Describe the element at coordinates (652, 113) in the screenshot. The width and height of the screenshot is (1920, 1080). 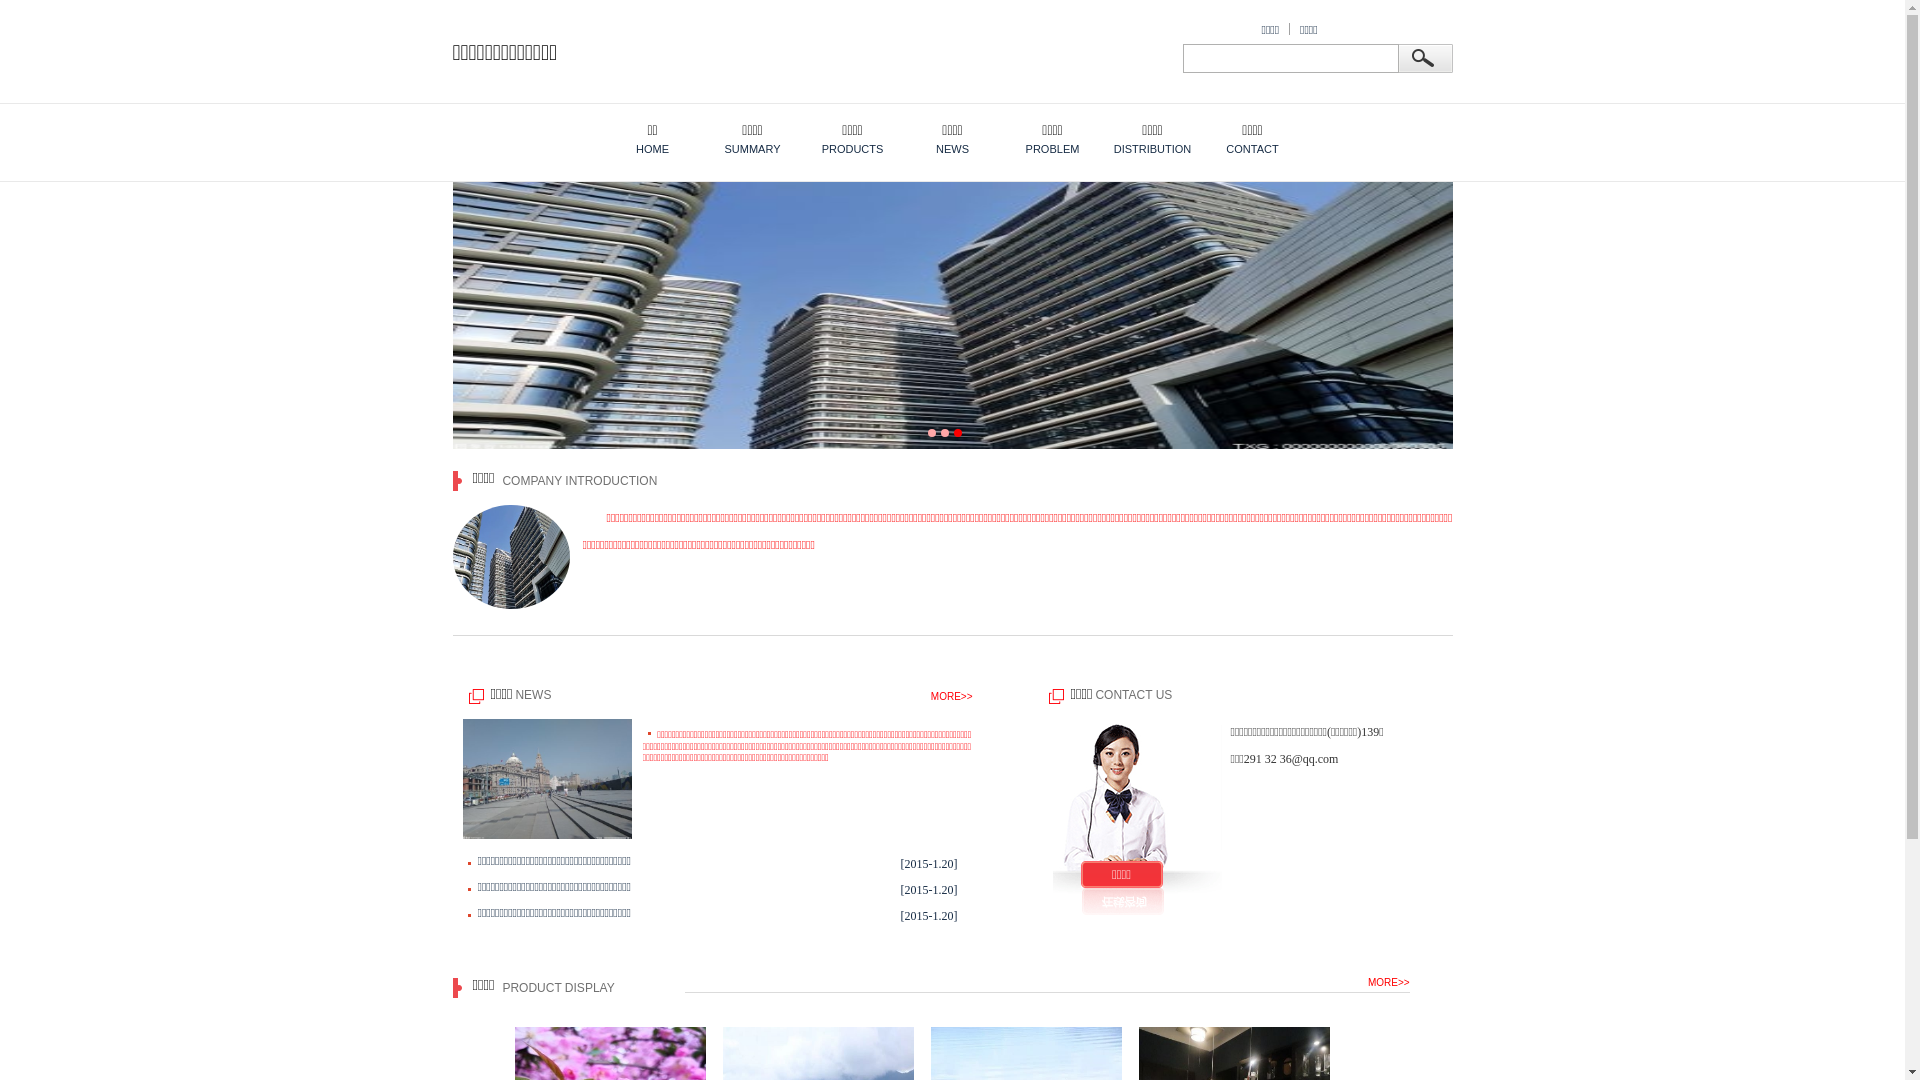
I see `HOME` at that location.